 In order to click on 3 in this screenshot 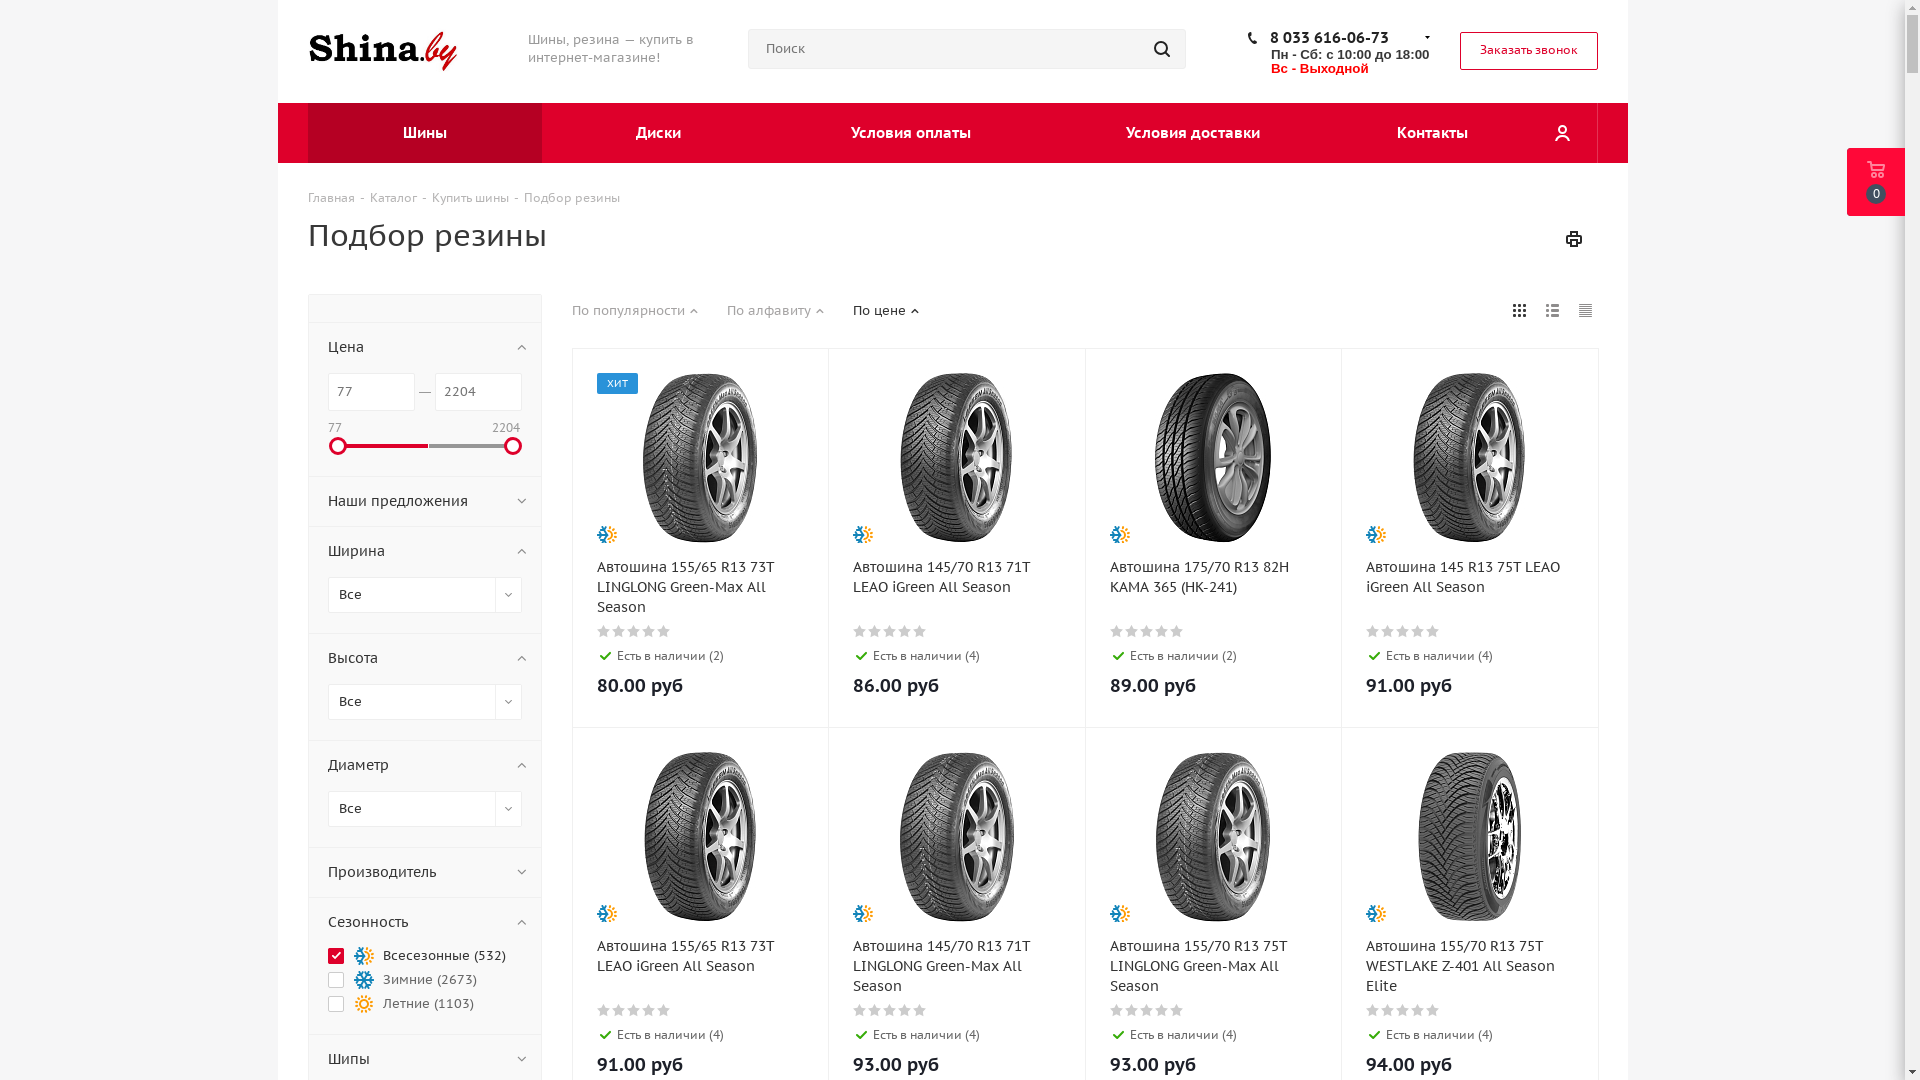, I will do `click(634, 1010)`.